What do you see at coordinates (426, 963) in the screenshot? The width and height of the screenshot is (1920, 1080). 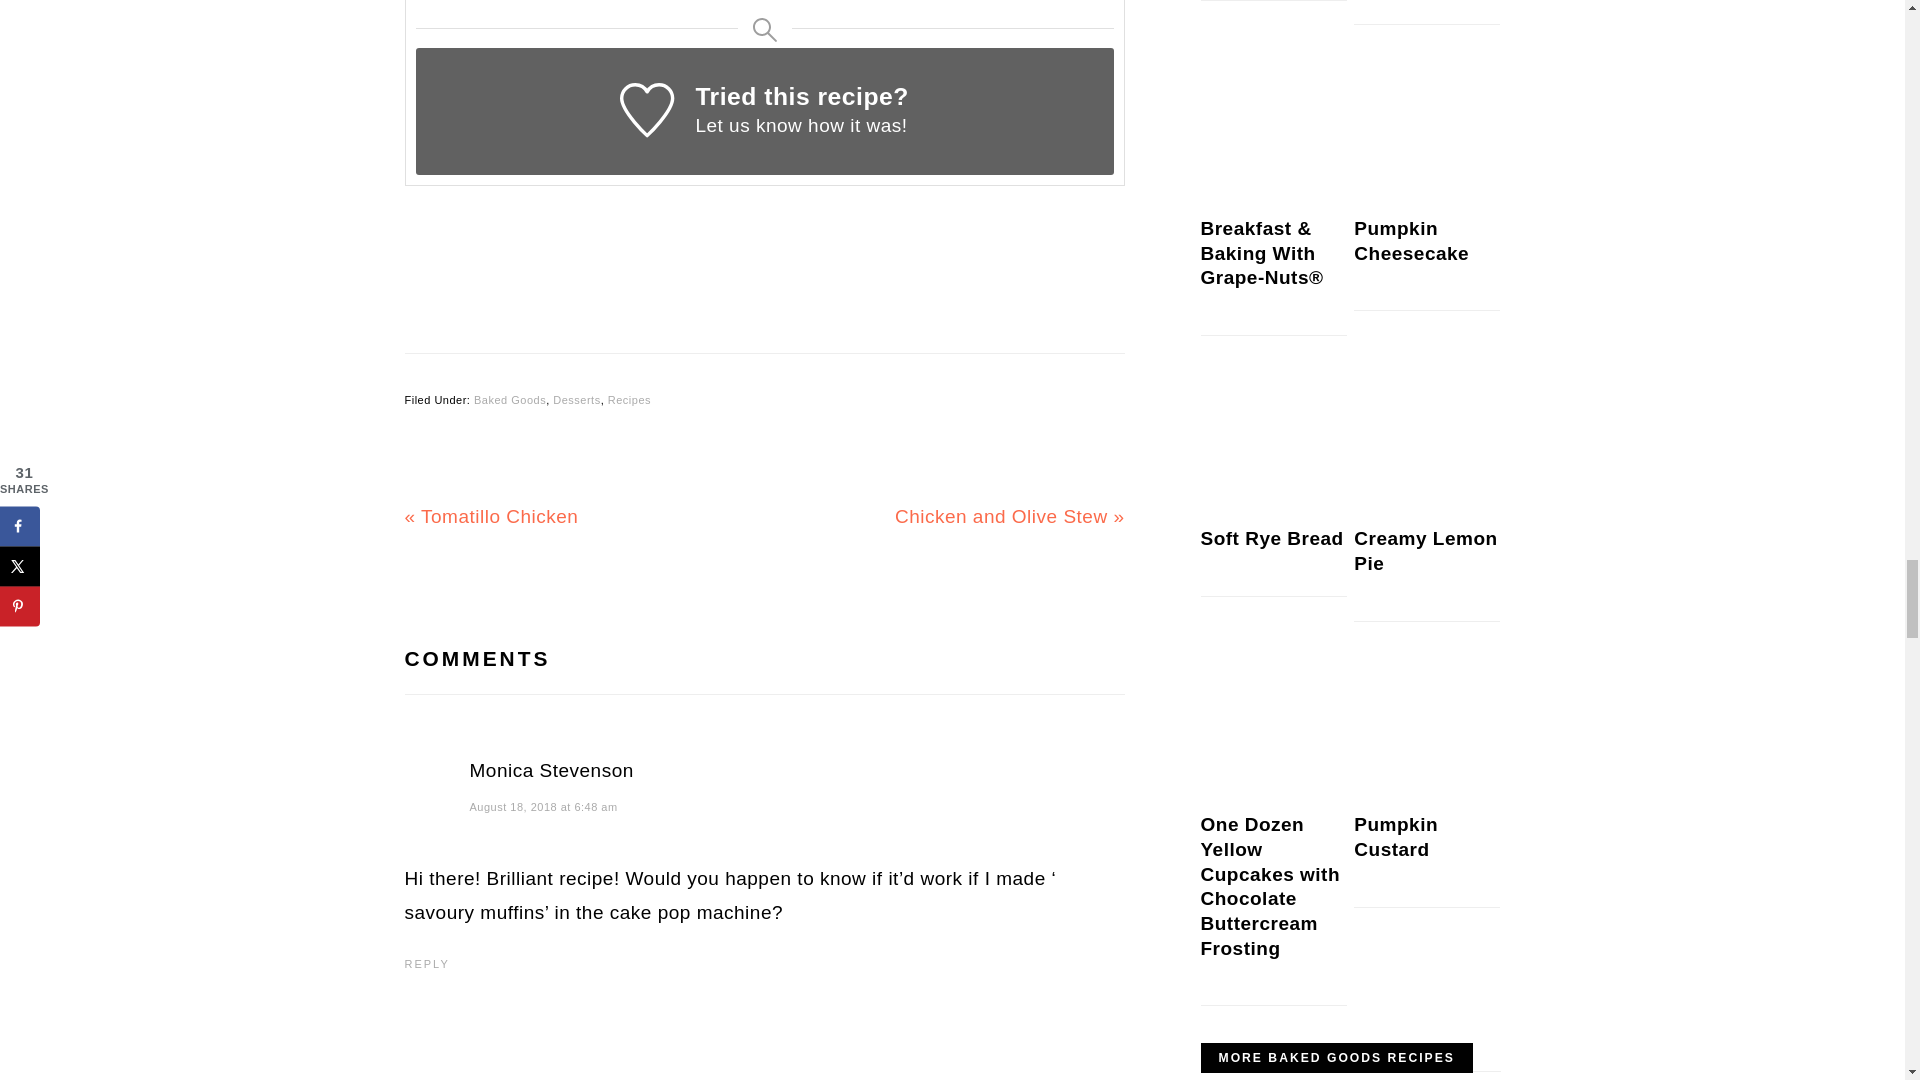 I see `REPLY` at bounding box center [426, 963].